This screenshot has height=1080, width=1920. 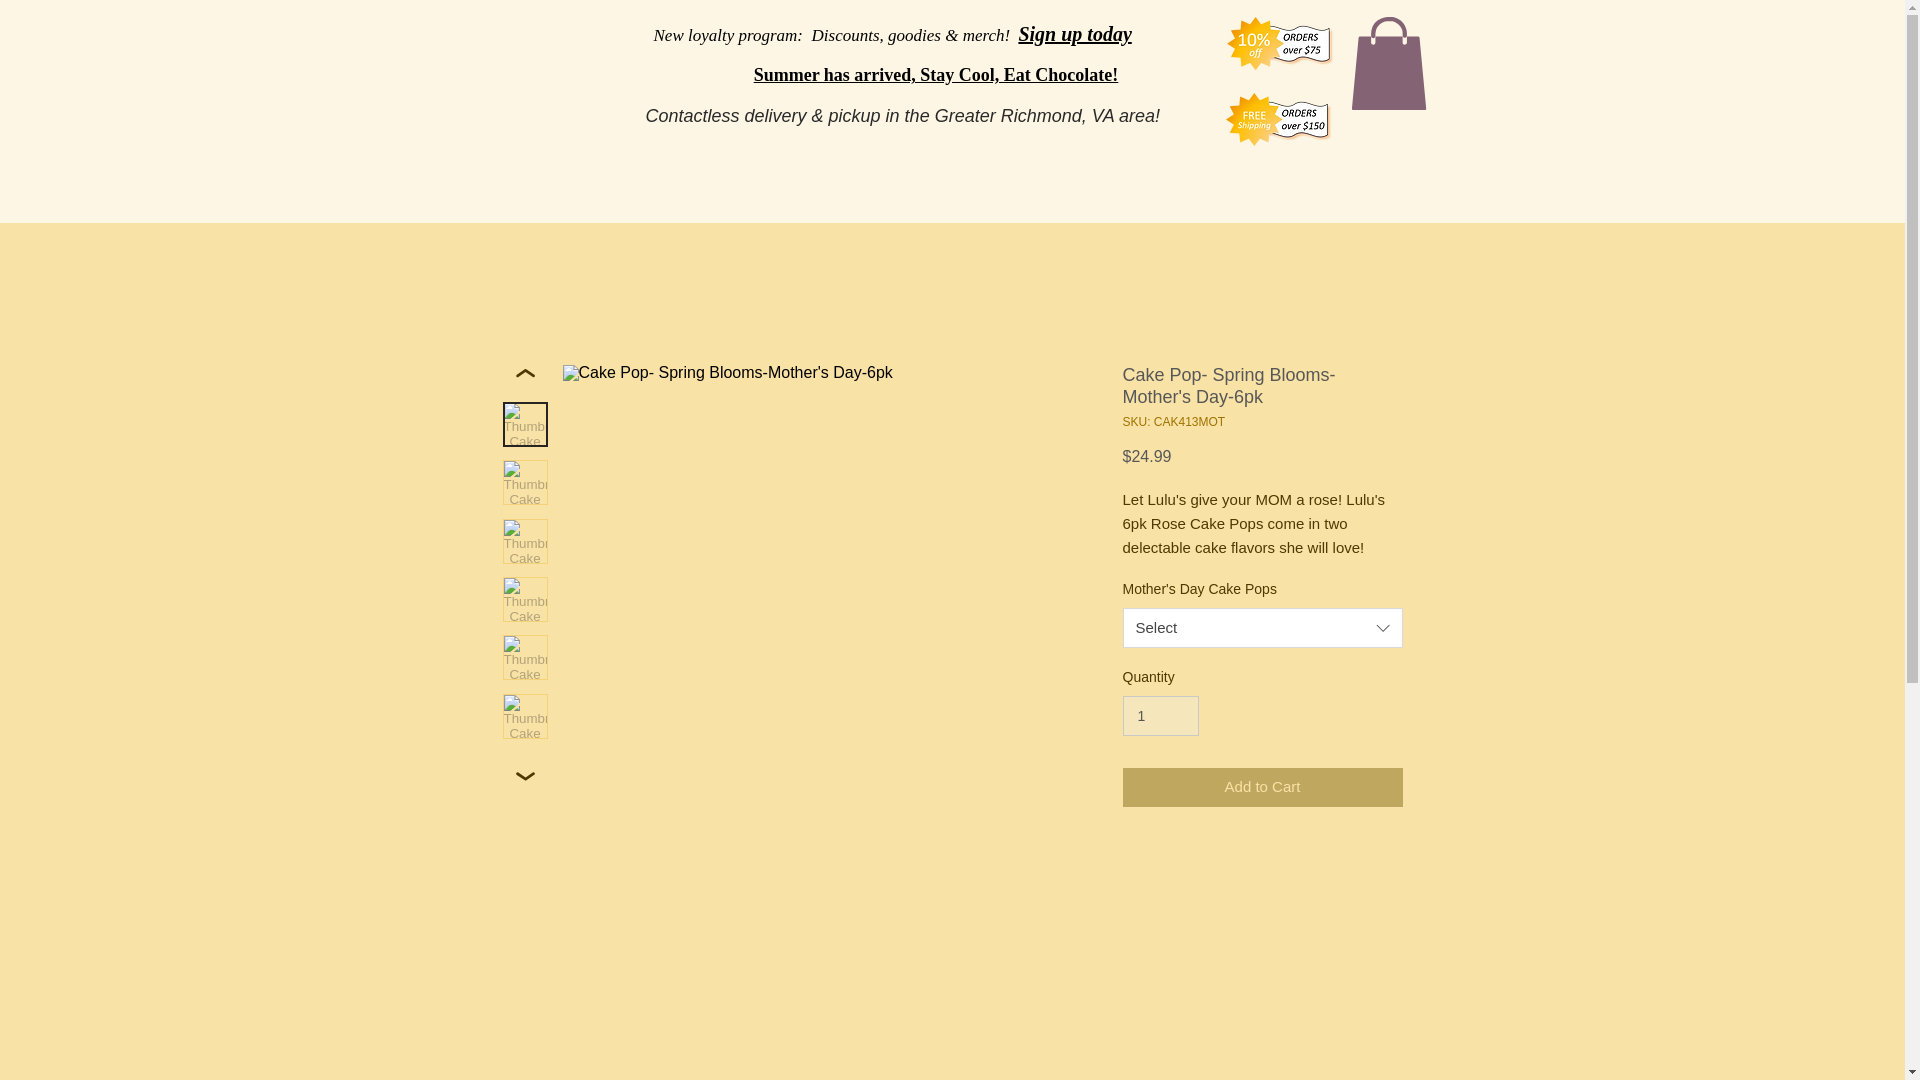 I want to click on Add to Cart, so click(x=1261, y=786).